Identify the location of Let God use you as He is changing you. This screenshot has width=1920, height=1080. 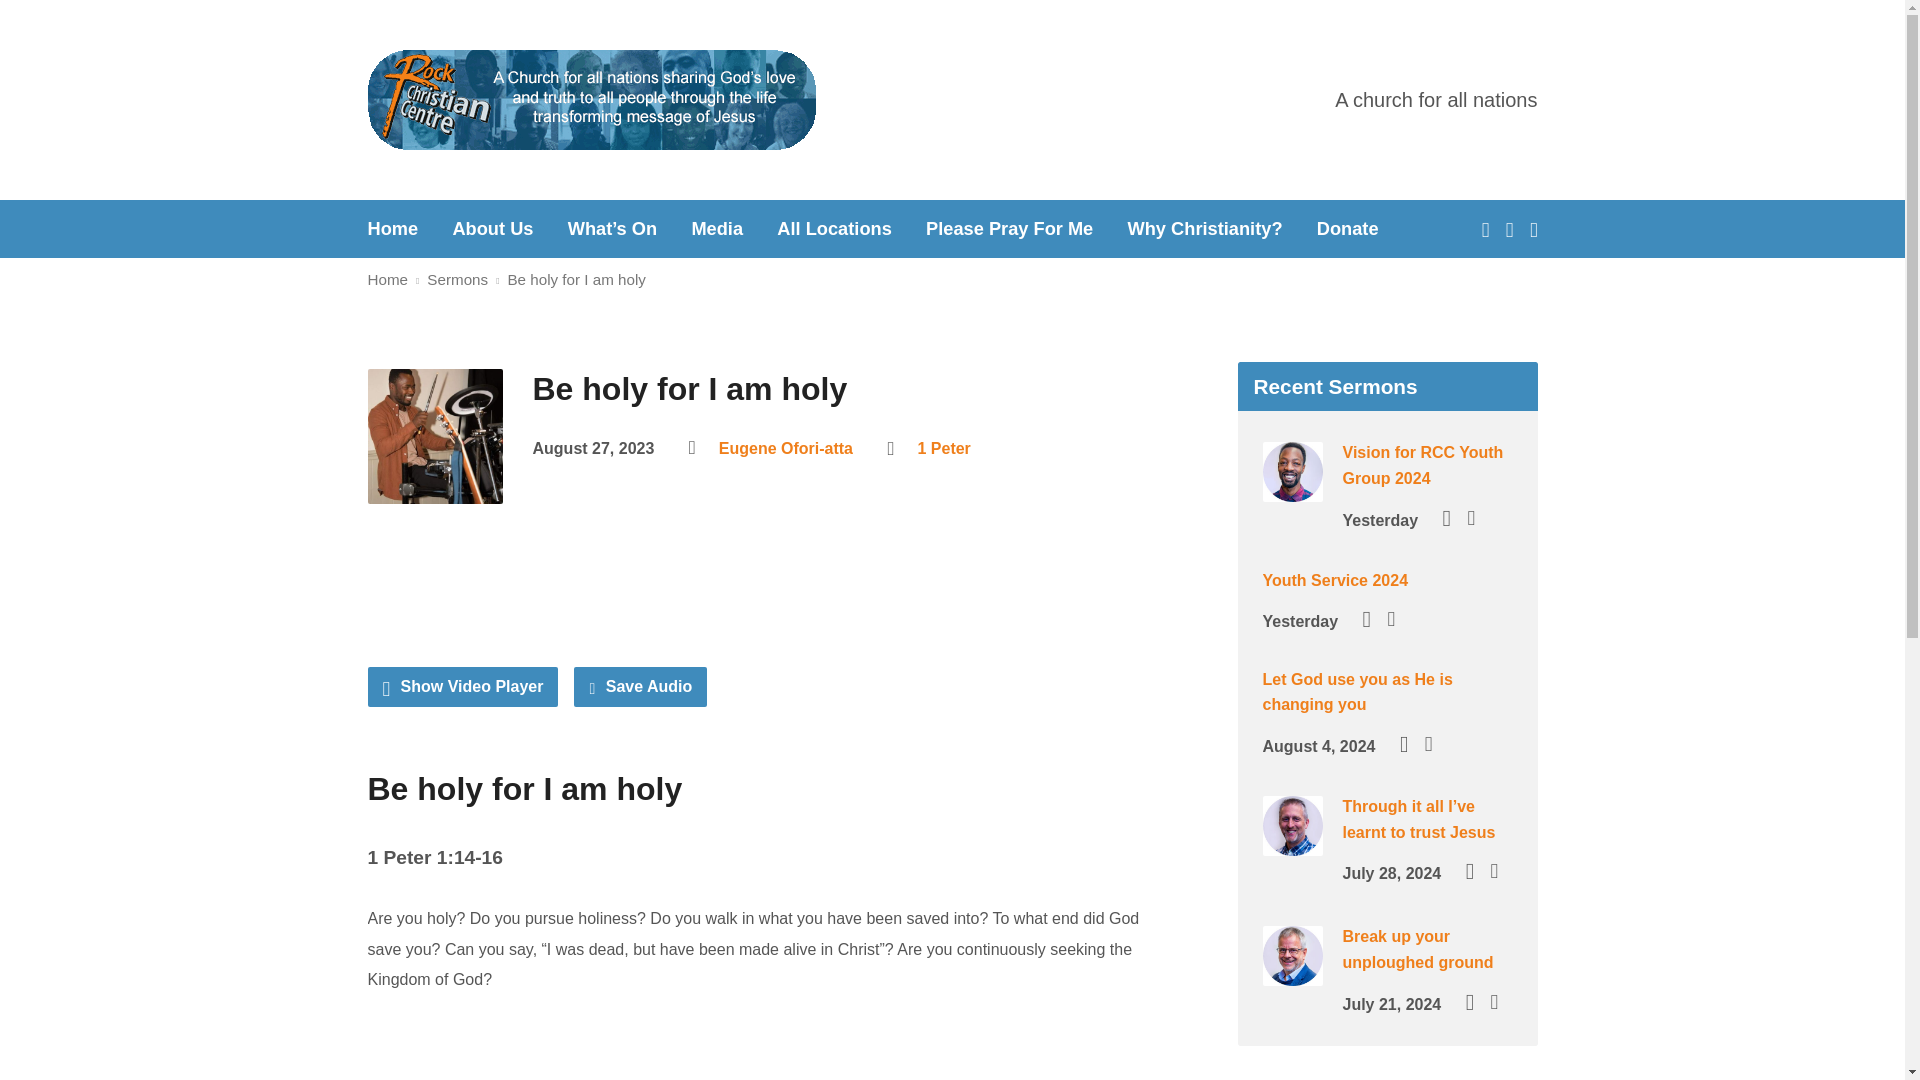
(1356, 692).